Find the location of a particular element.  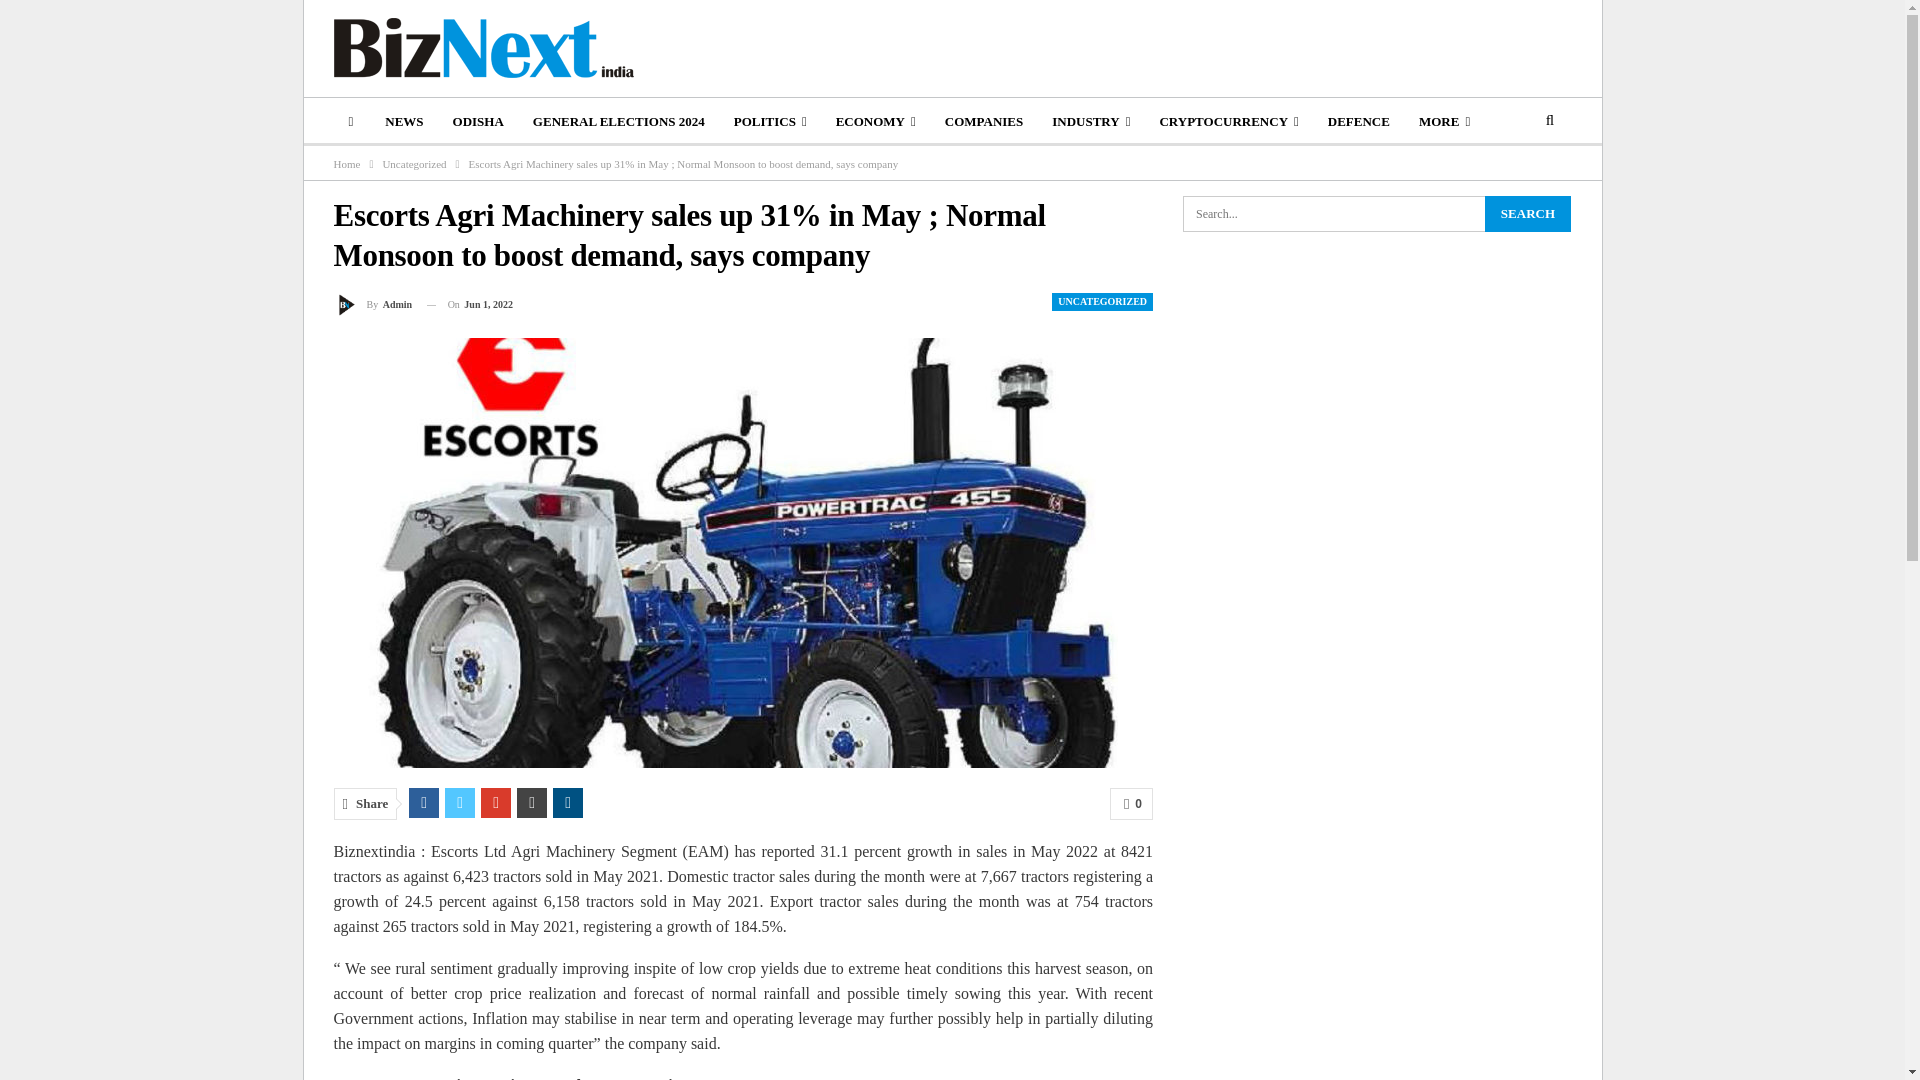

0 is located at coordinates (1131, 804).